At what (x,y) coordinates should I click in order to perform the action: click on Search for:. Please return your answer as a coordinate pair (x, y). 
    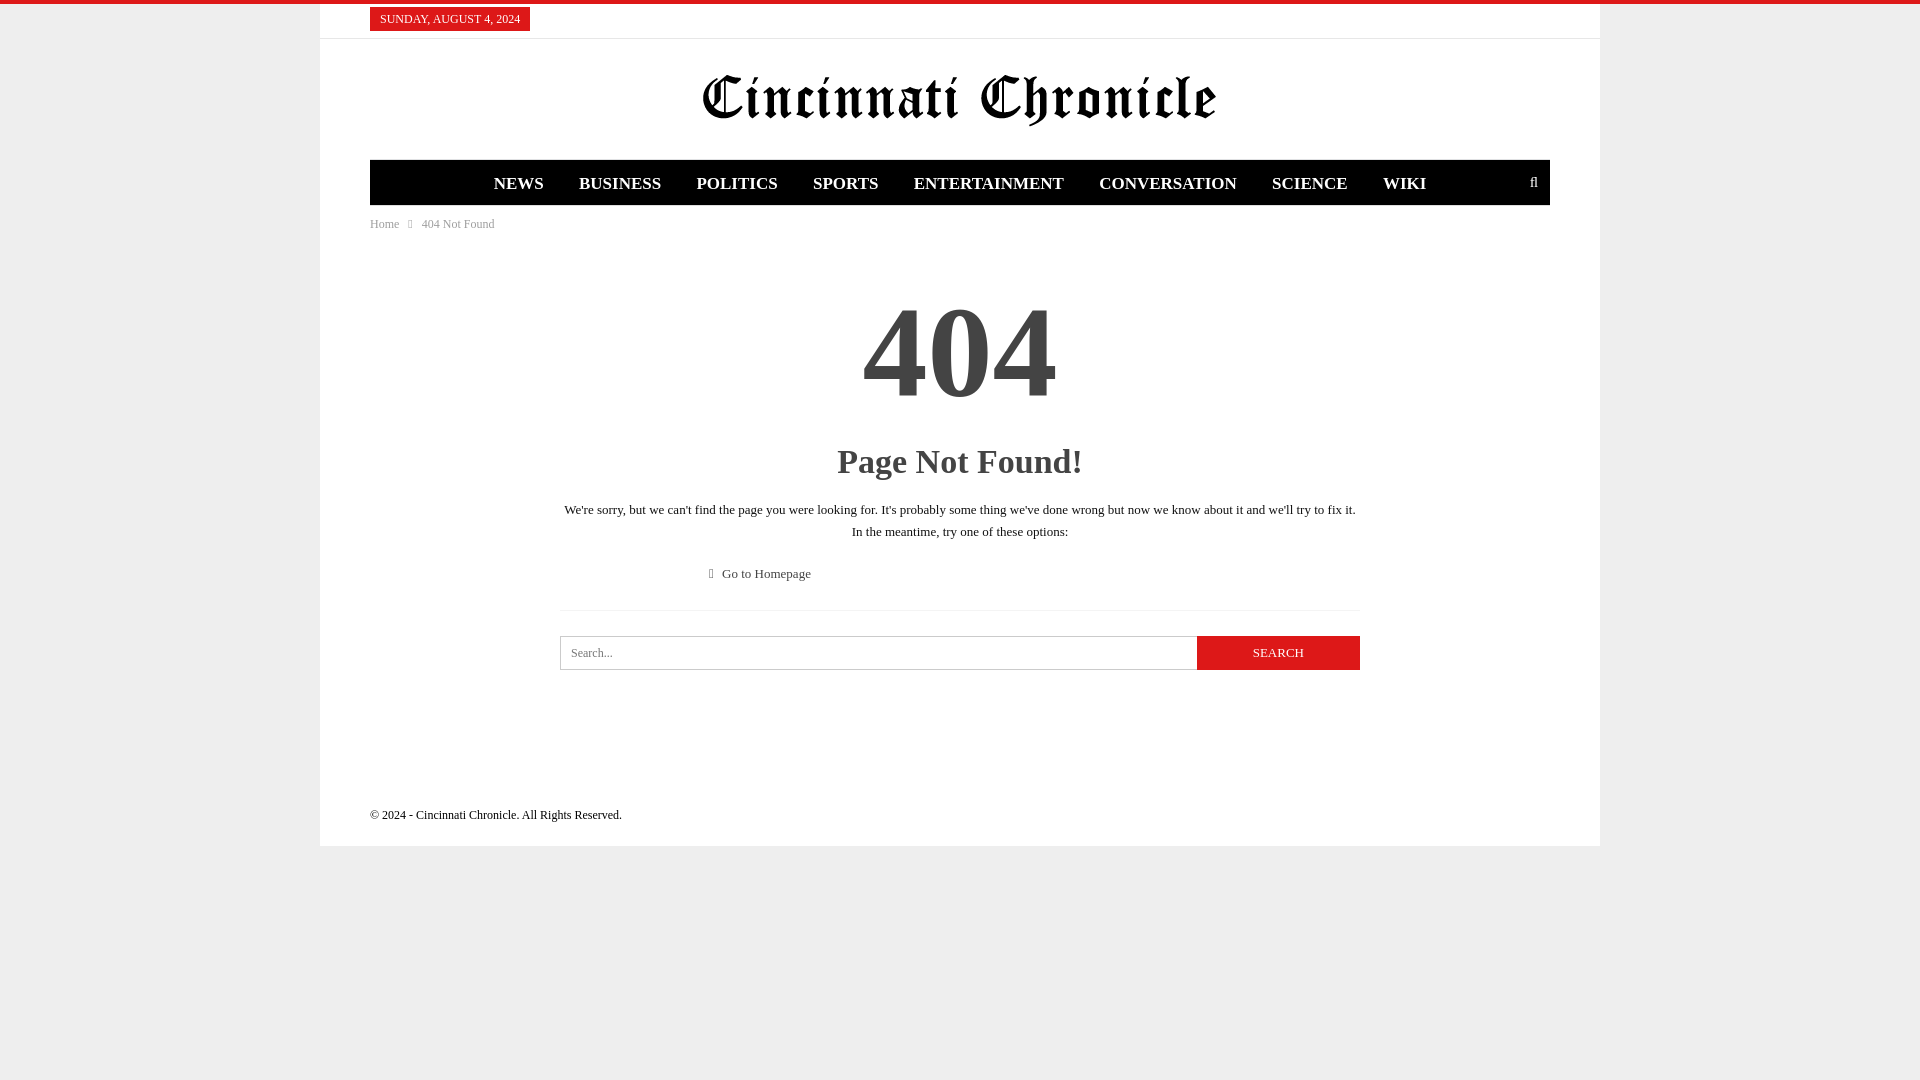
    Looking at the image, I should click on (960, 652).